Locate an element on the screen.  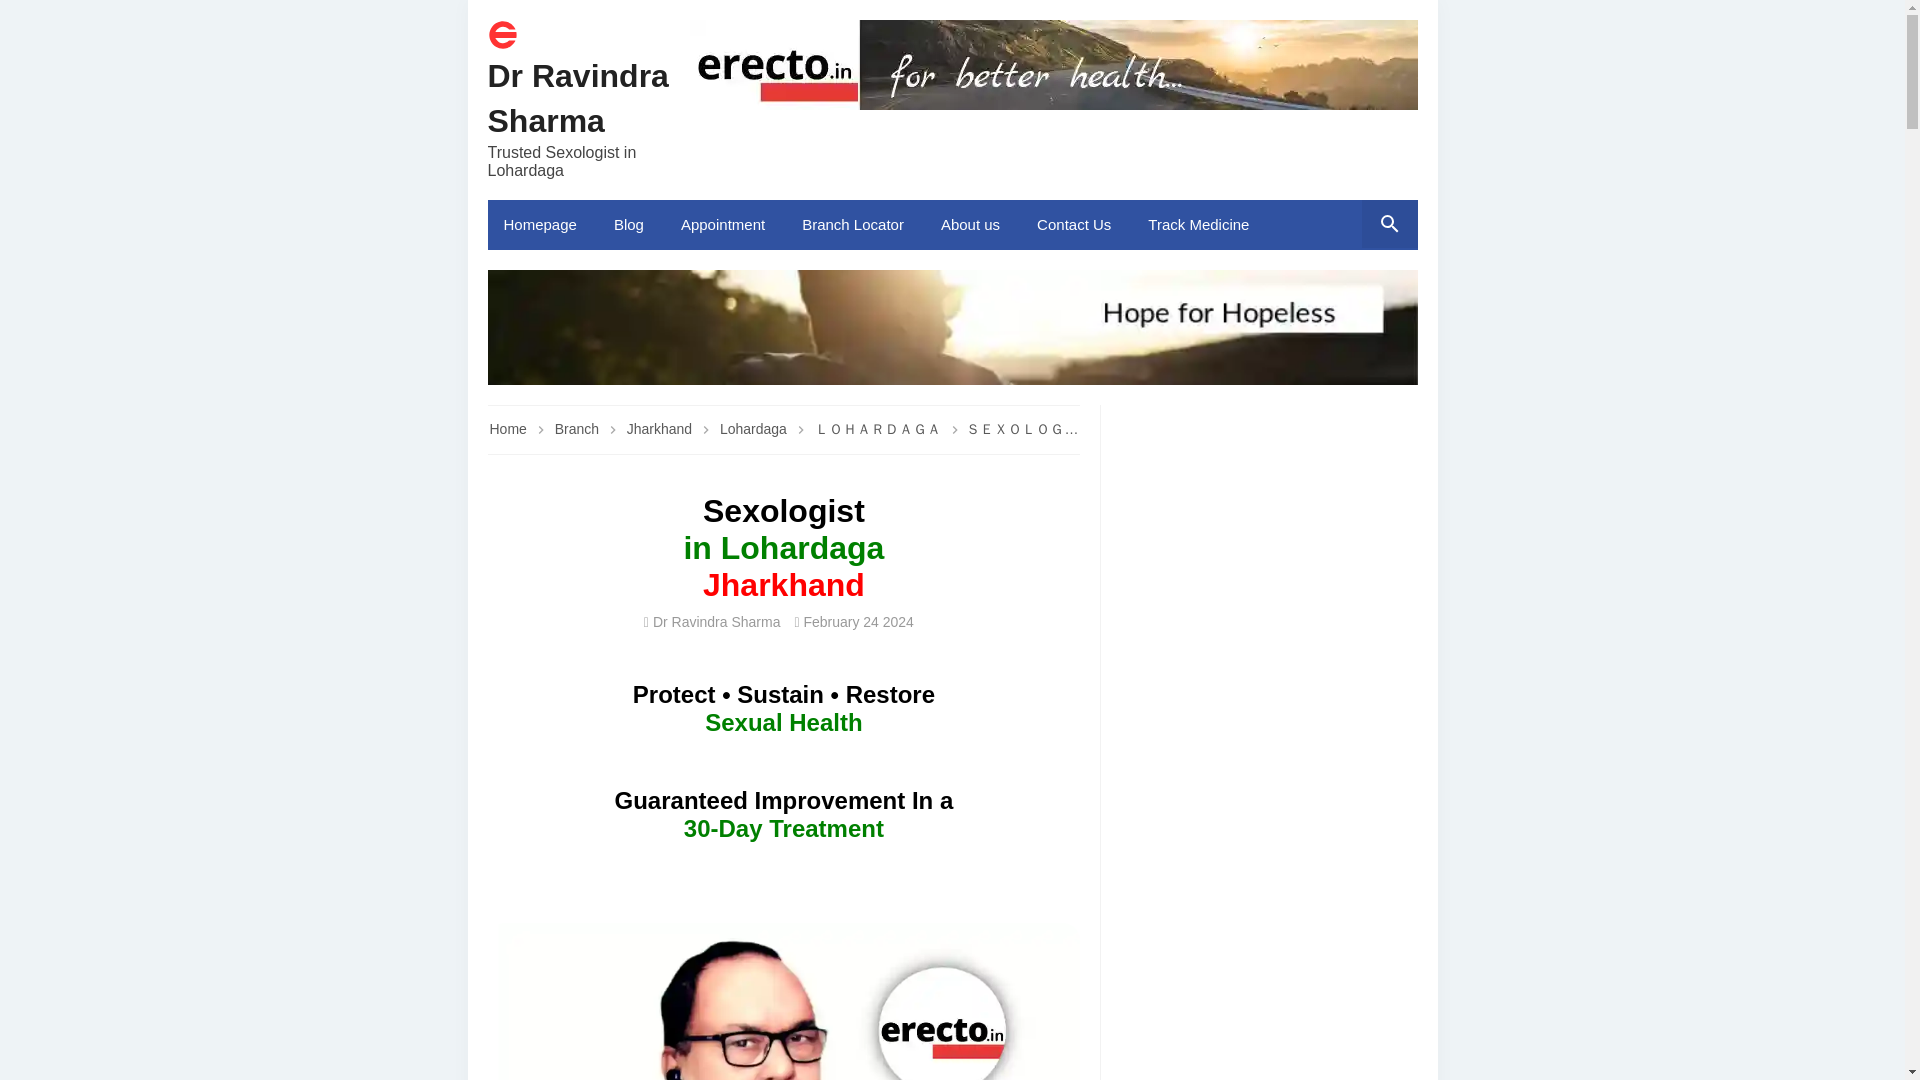
Homepage is located at coordinates (542, 224).